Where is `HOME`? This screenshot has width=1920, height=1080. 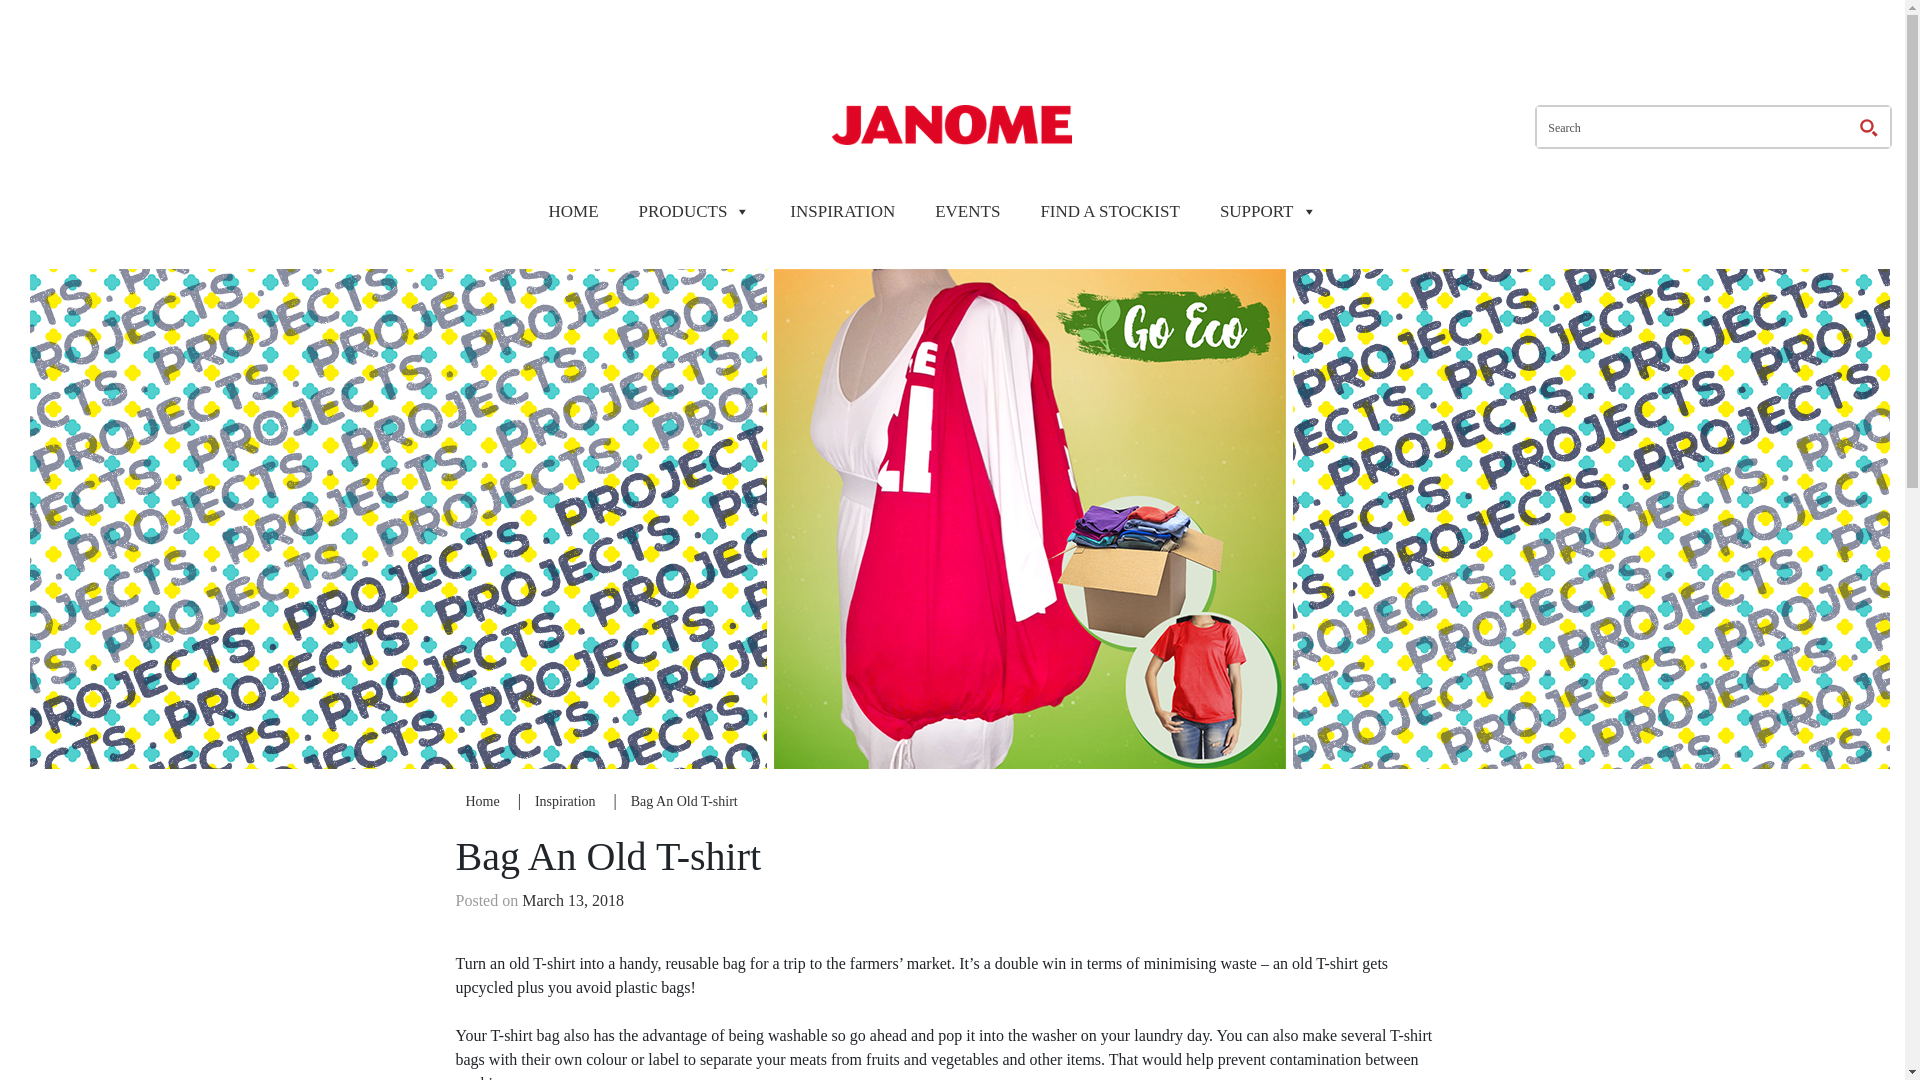
HOME is located at coordinates (572, 211).